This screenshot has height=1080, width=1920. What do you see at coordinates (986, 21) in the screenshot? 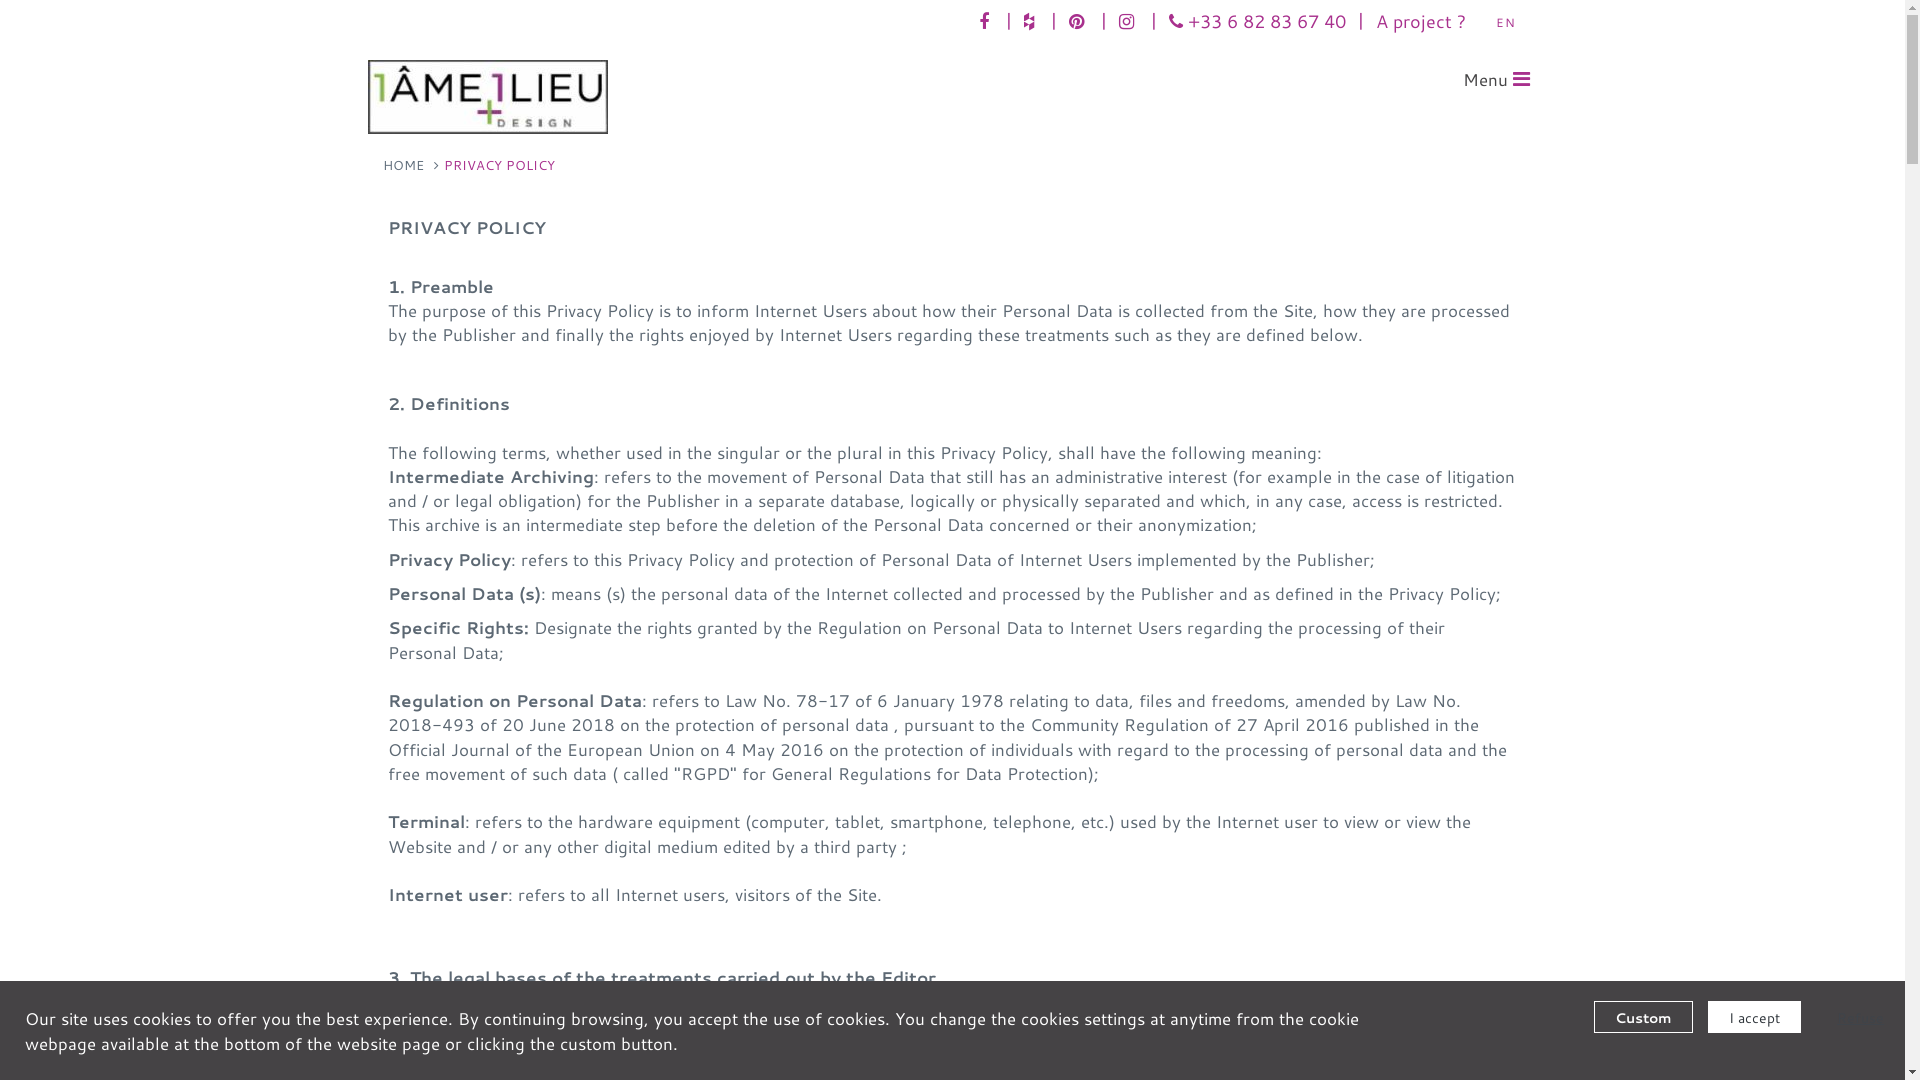
I see ` ` at bounding box center [986, 21].